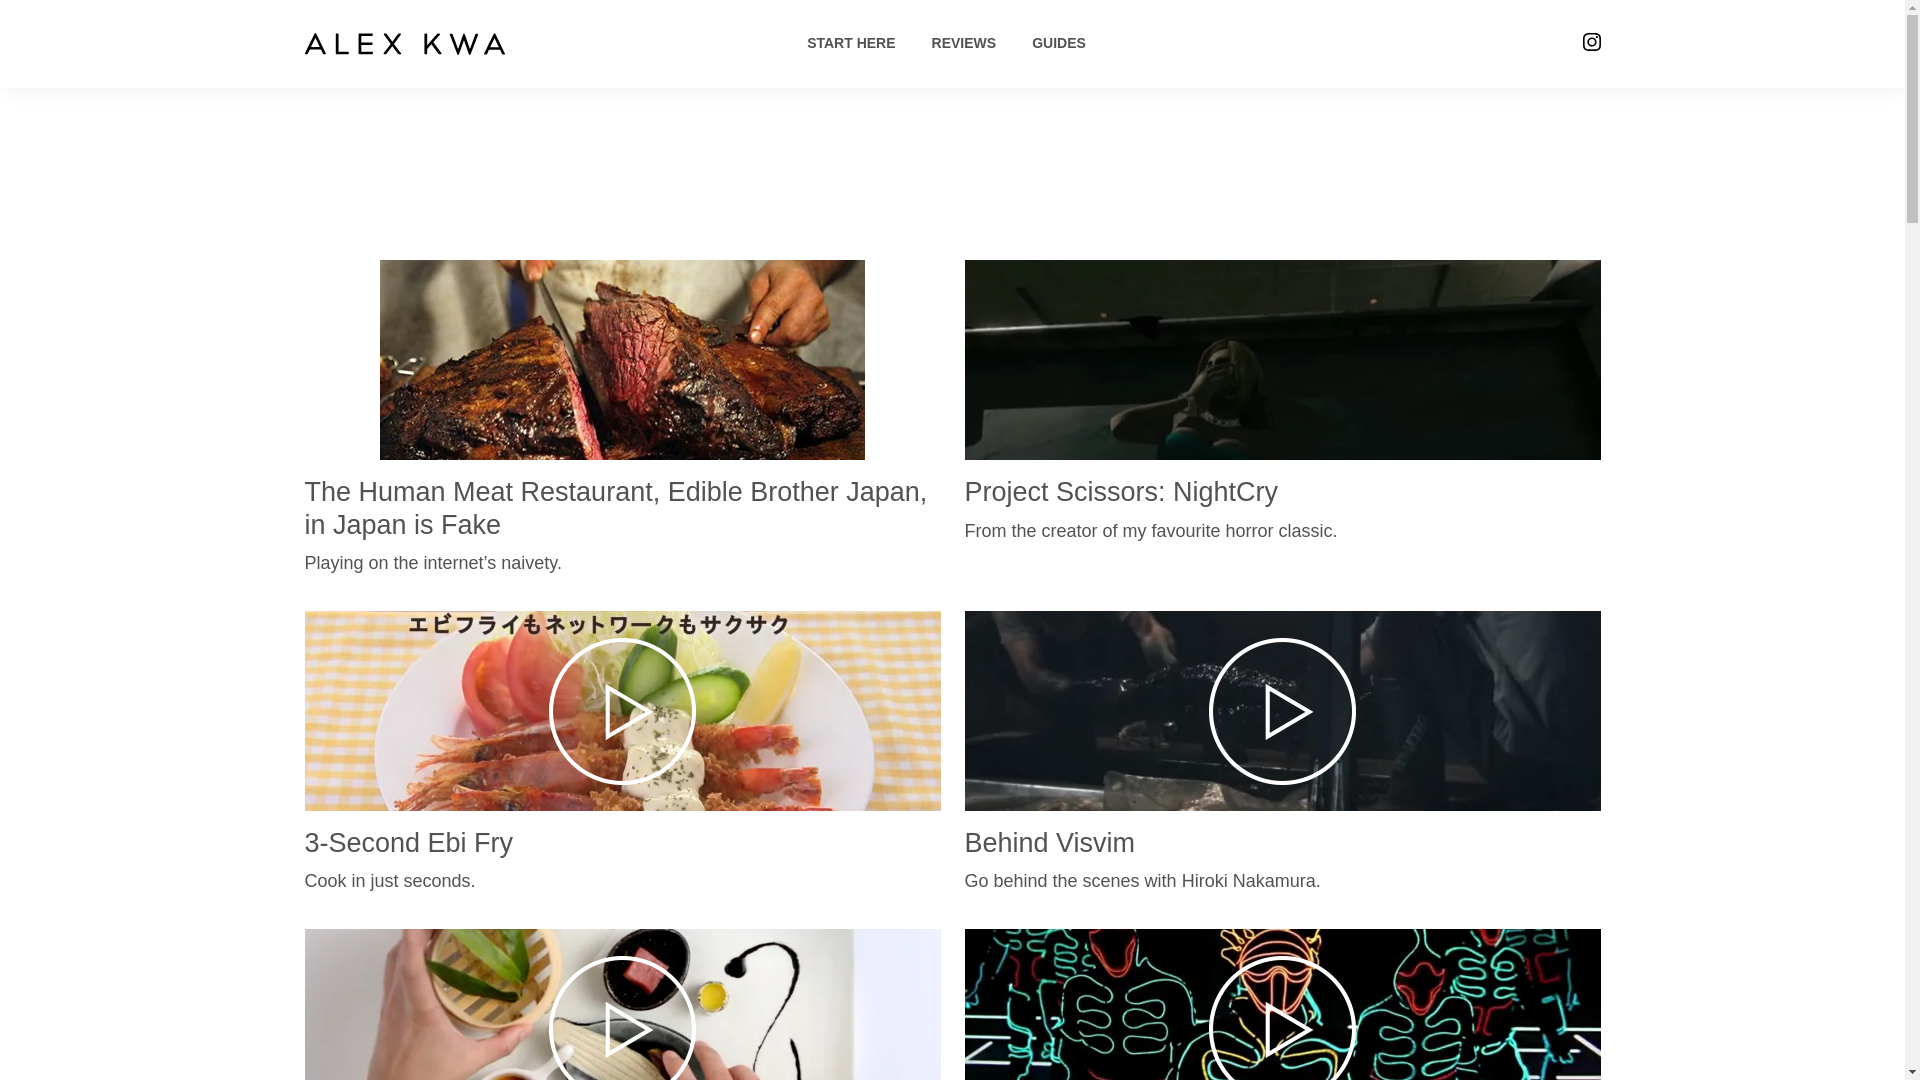  Describe the element at coordinates (1048, 842) in the screenshot. I see `Behind Visvim` at that location.